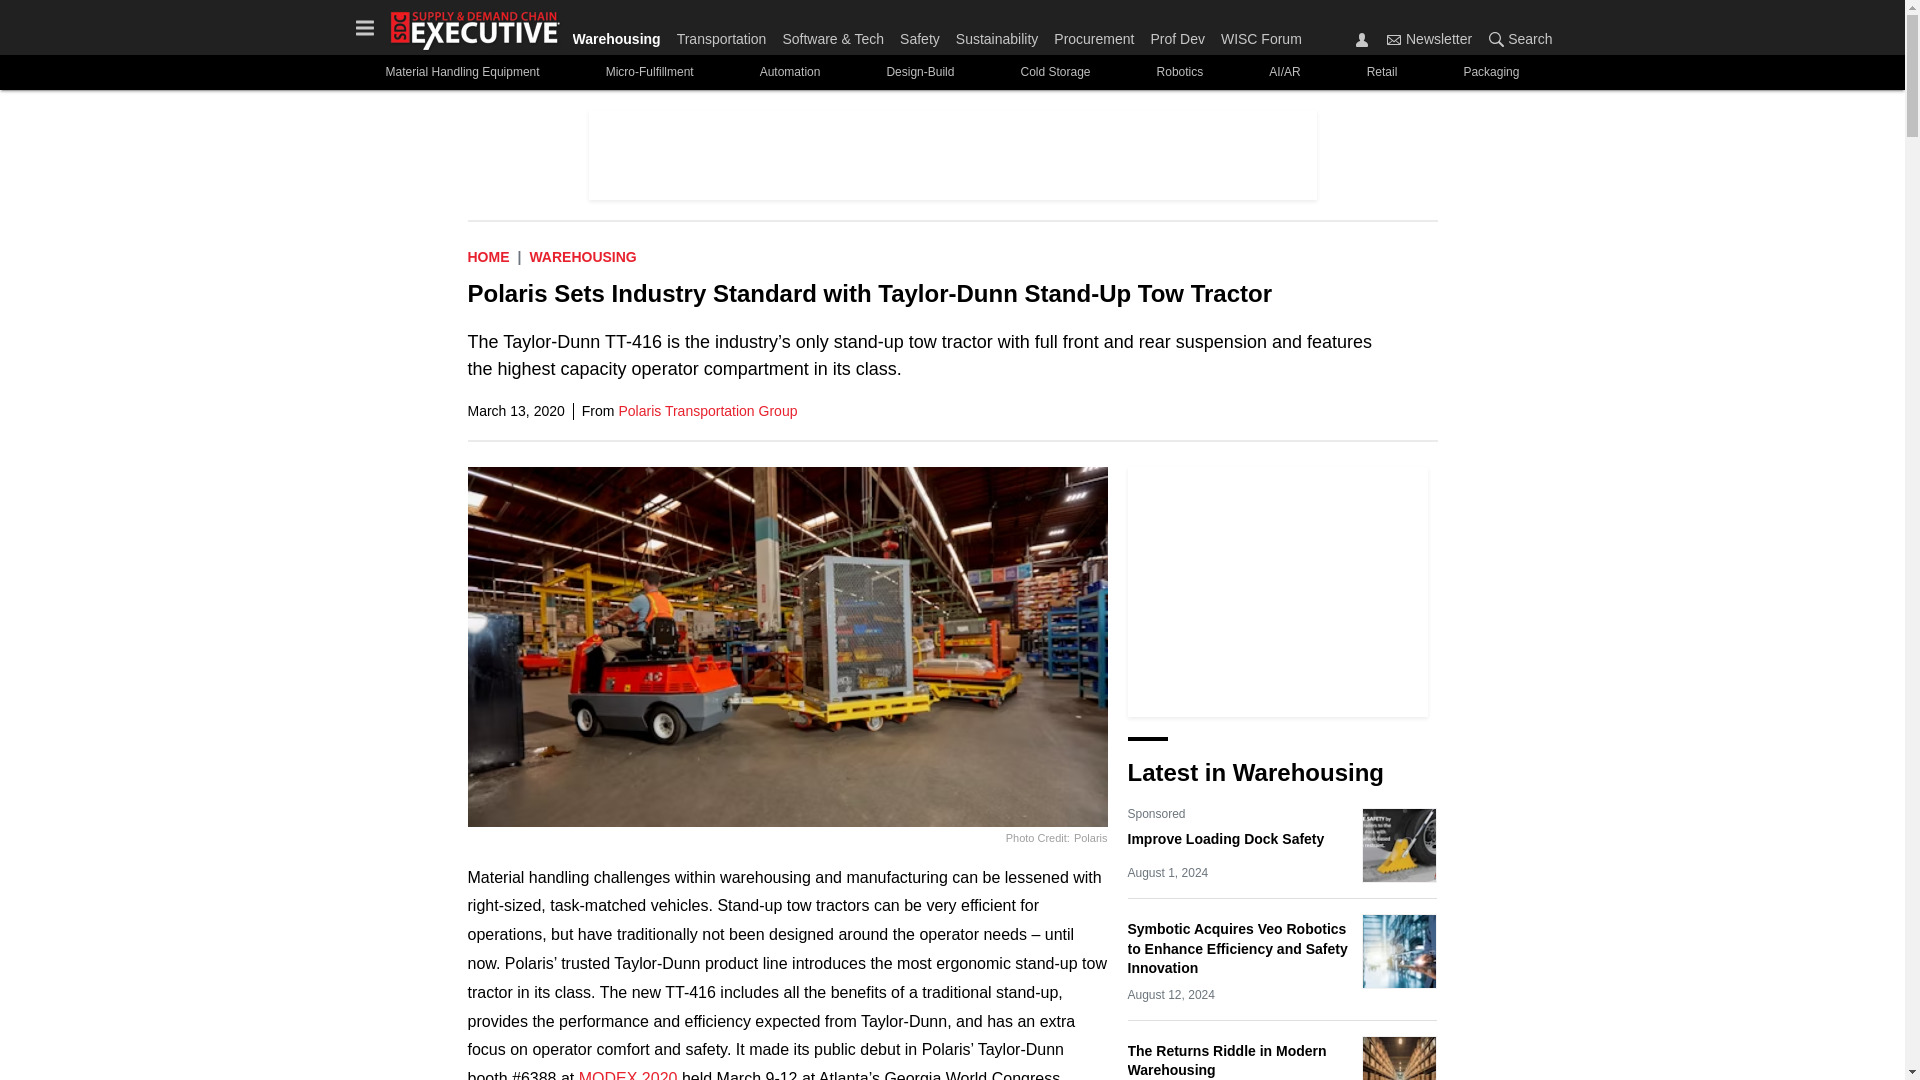 Image resolution: width=1920 pixels, height=1080 pixels. Describe the element at coordinates (997, 34) in the screenshot. I see `Sustainability` at that location.